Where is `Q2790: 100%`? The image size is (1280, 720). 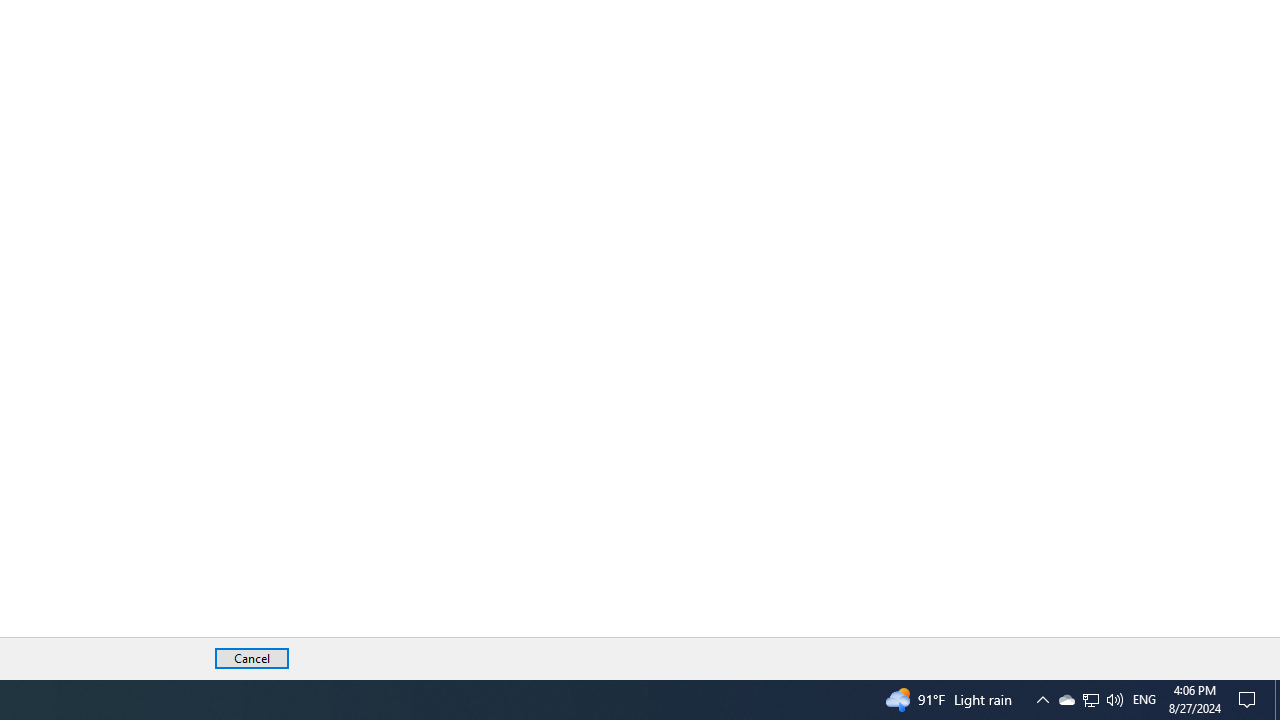 Q2790: 100% is located at coordinates (1114, 700).